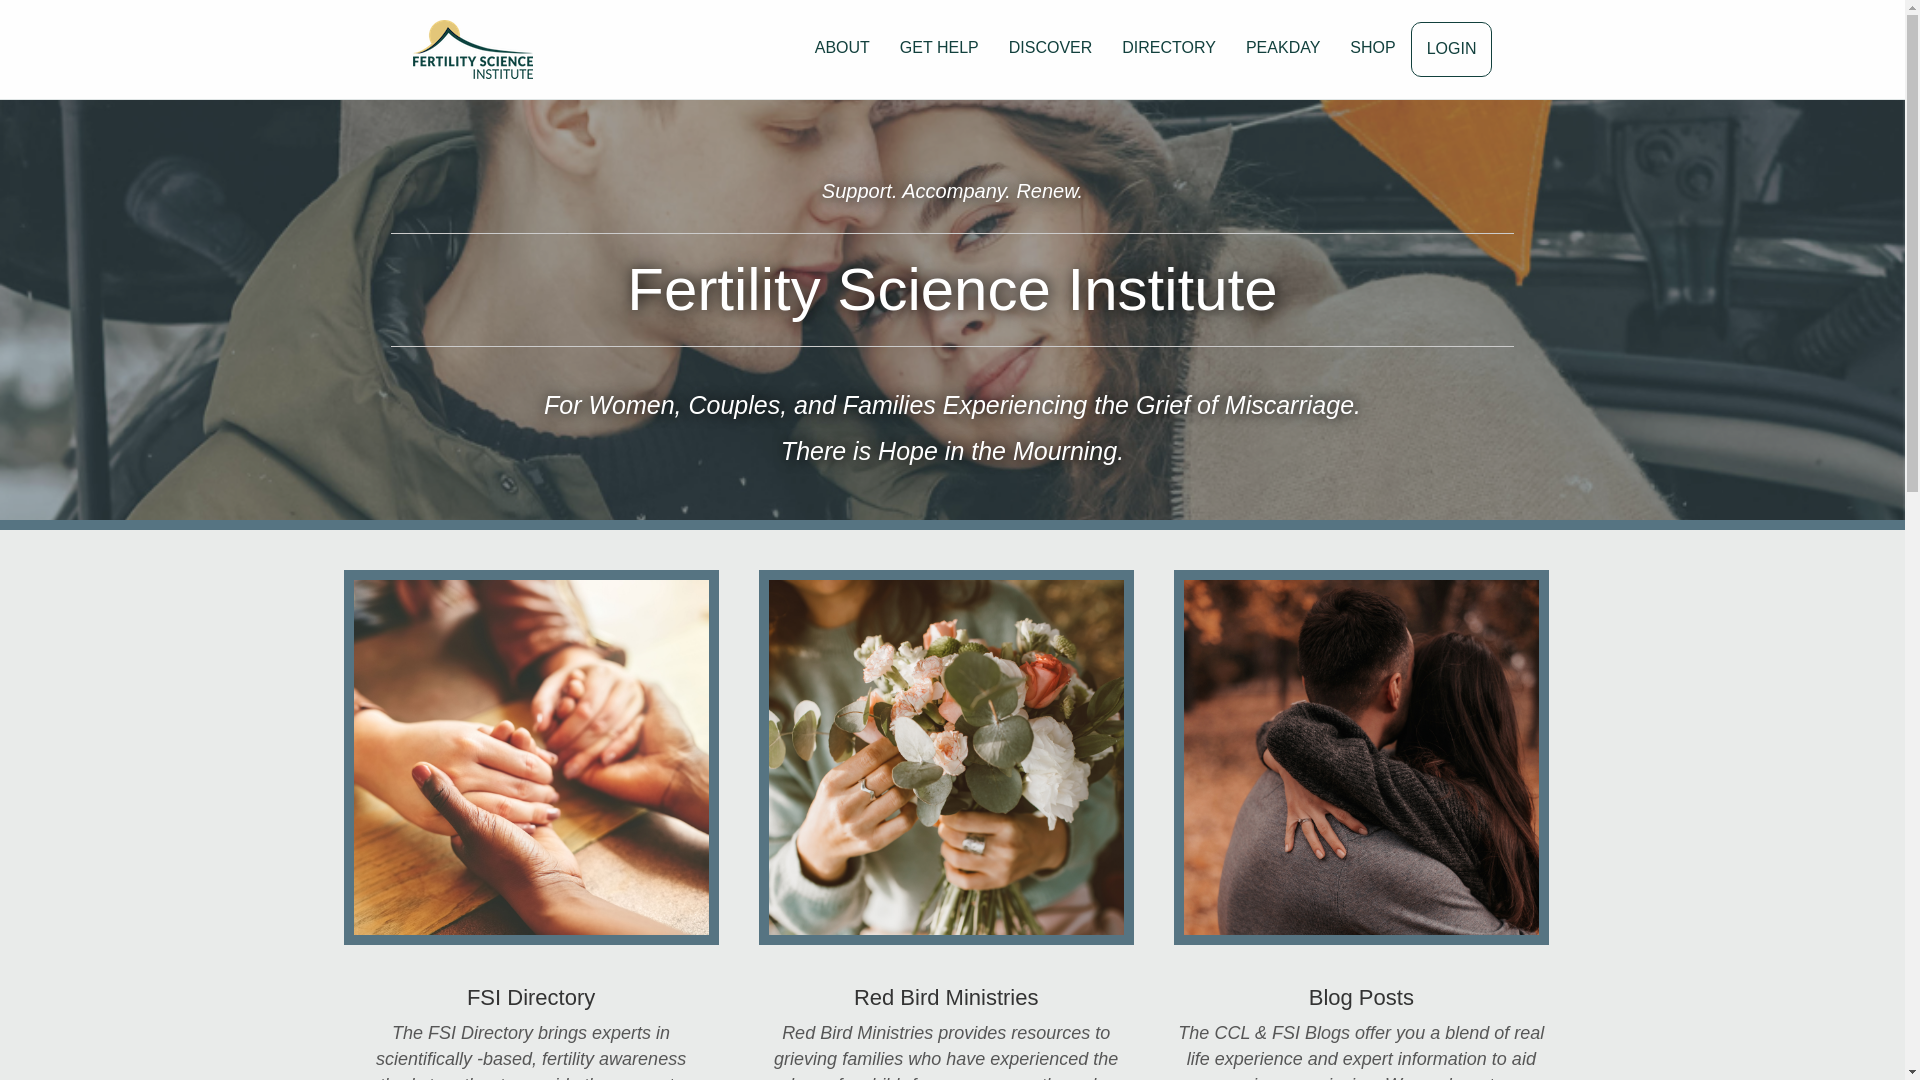 The width and height of the screenshot is (1920, 1080). I want to click on GET HELP, so click(940, 48).